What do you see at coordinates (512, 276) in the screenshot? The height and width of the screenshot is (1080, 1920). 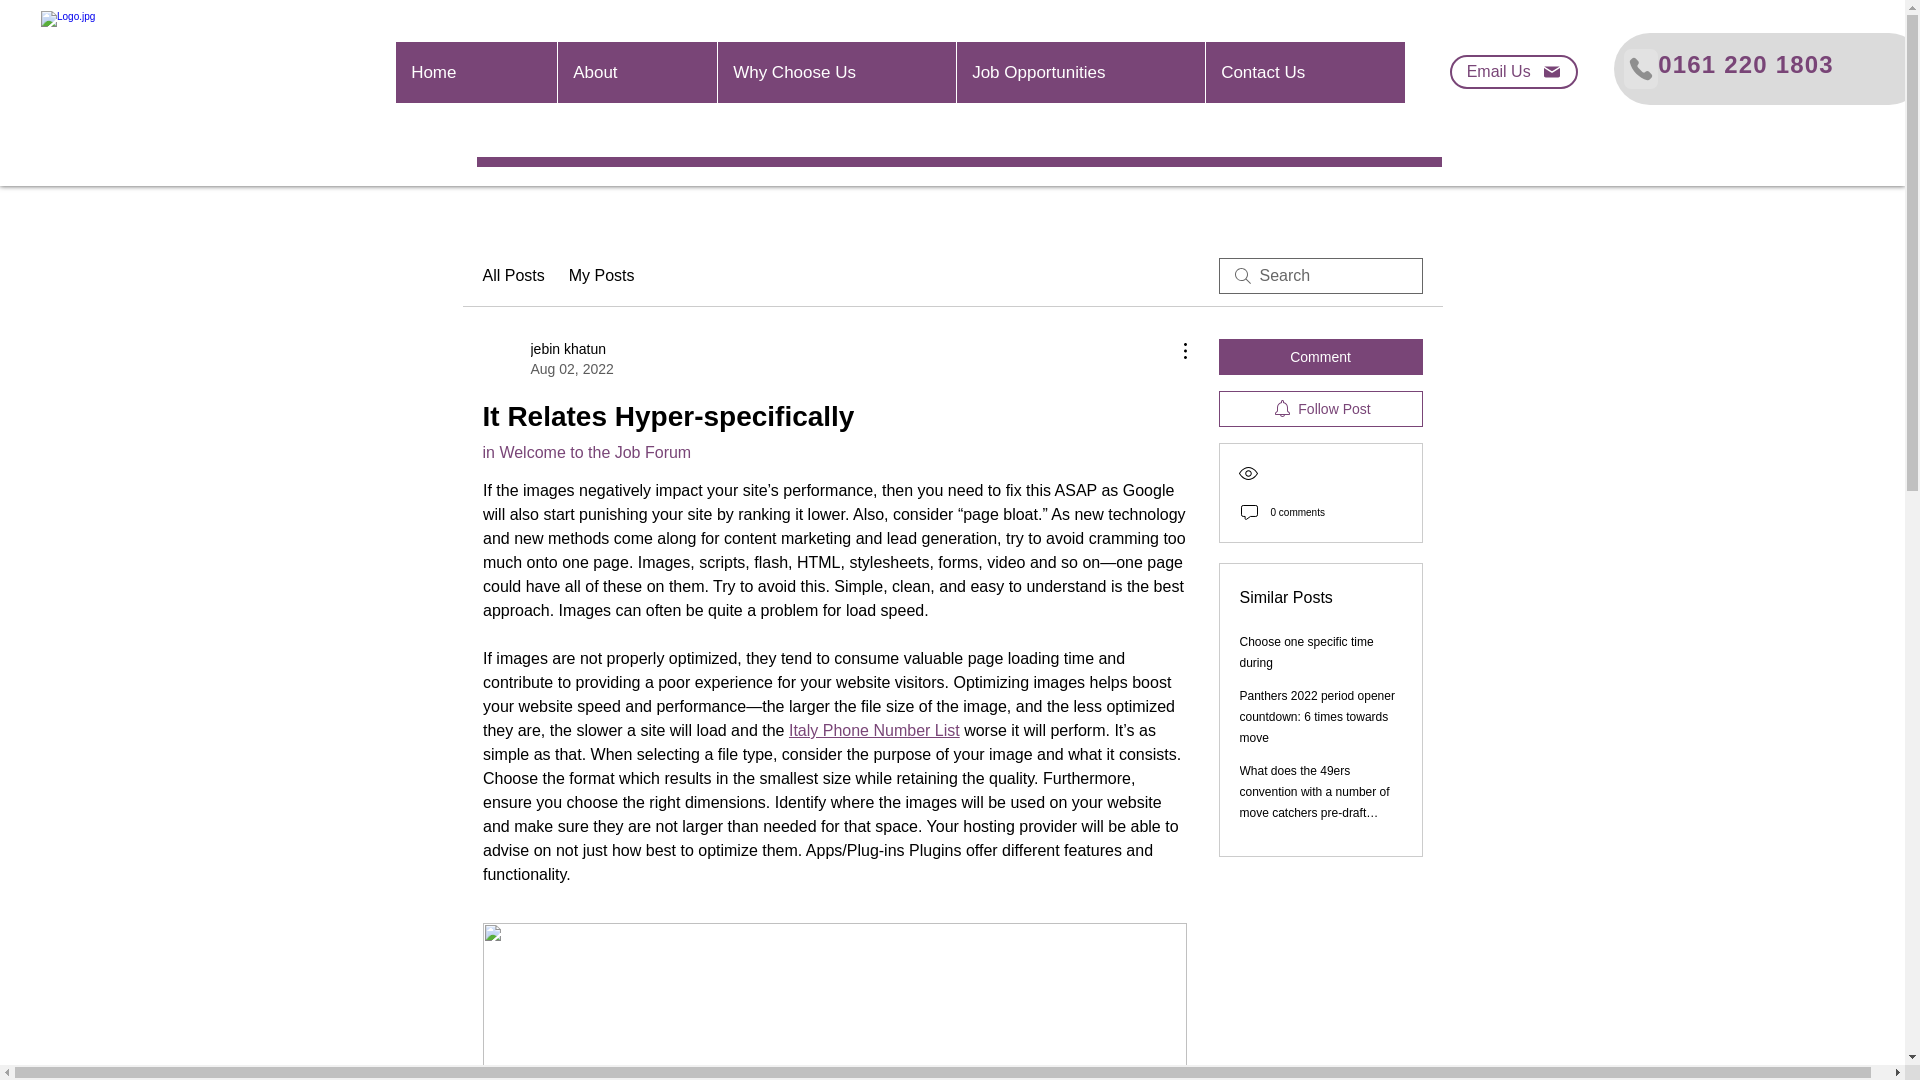 I see `All Posts` at bounding box center [512, 276].